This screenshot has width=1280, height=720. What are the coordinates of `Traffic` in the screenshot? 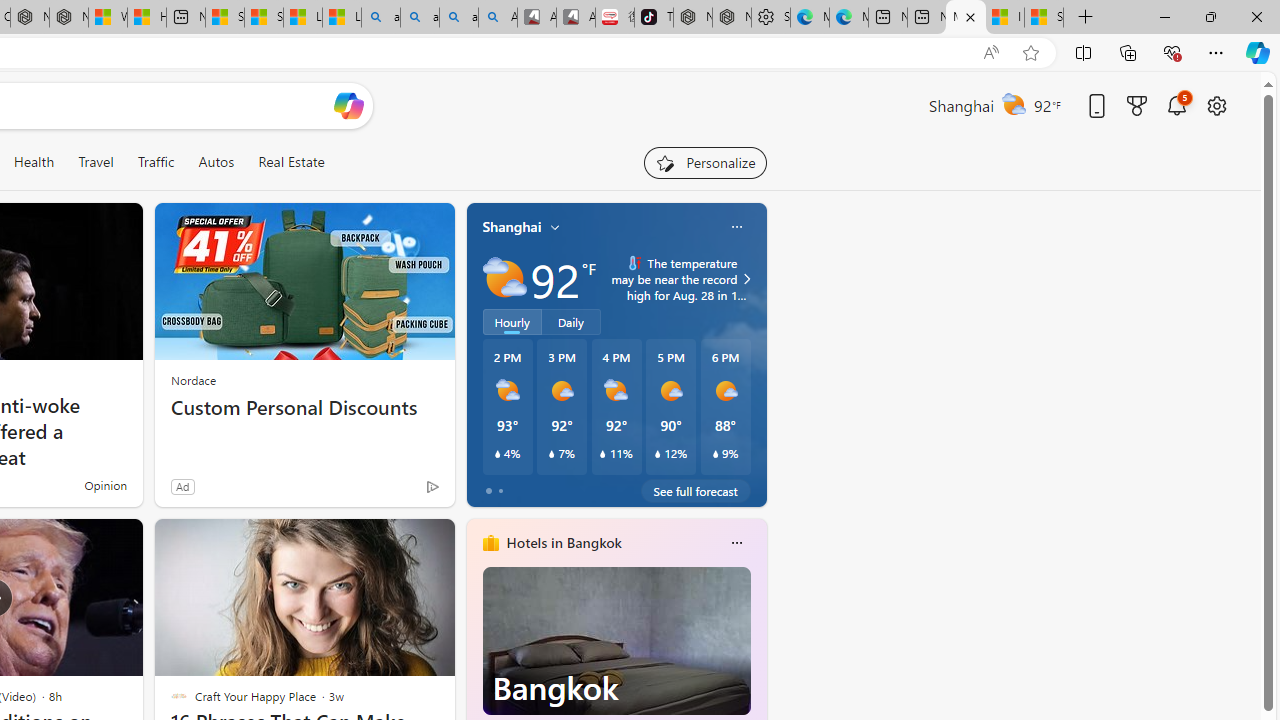 It's located at (156, 162).